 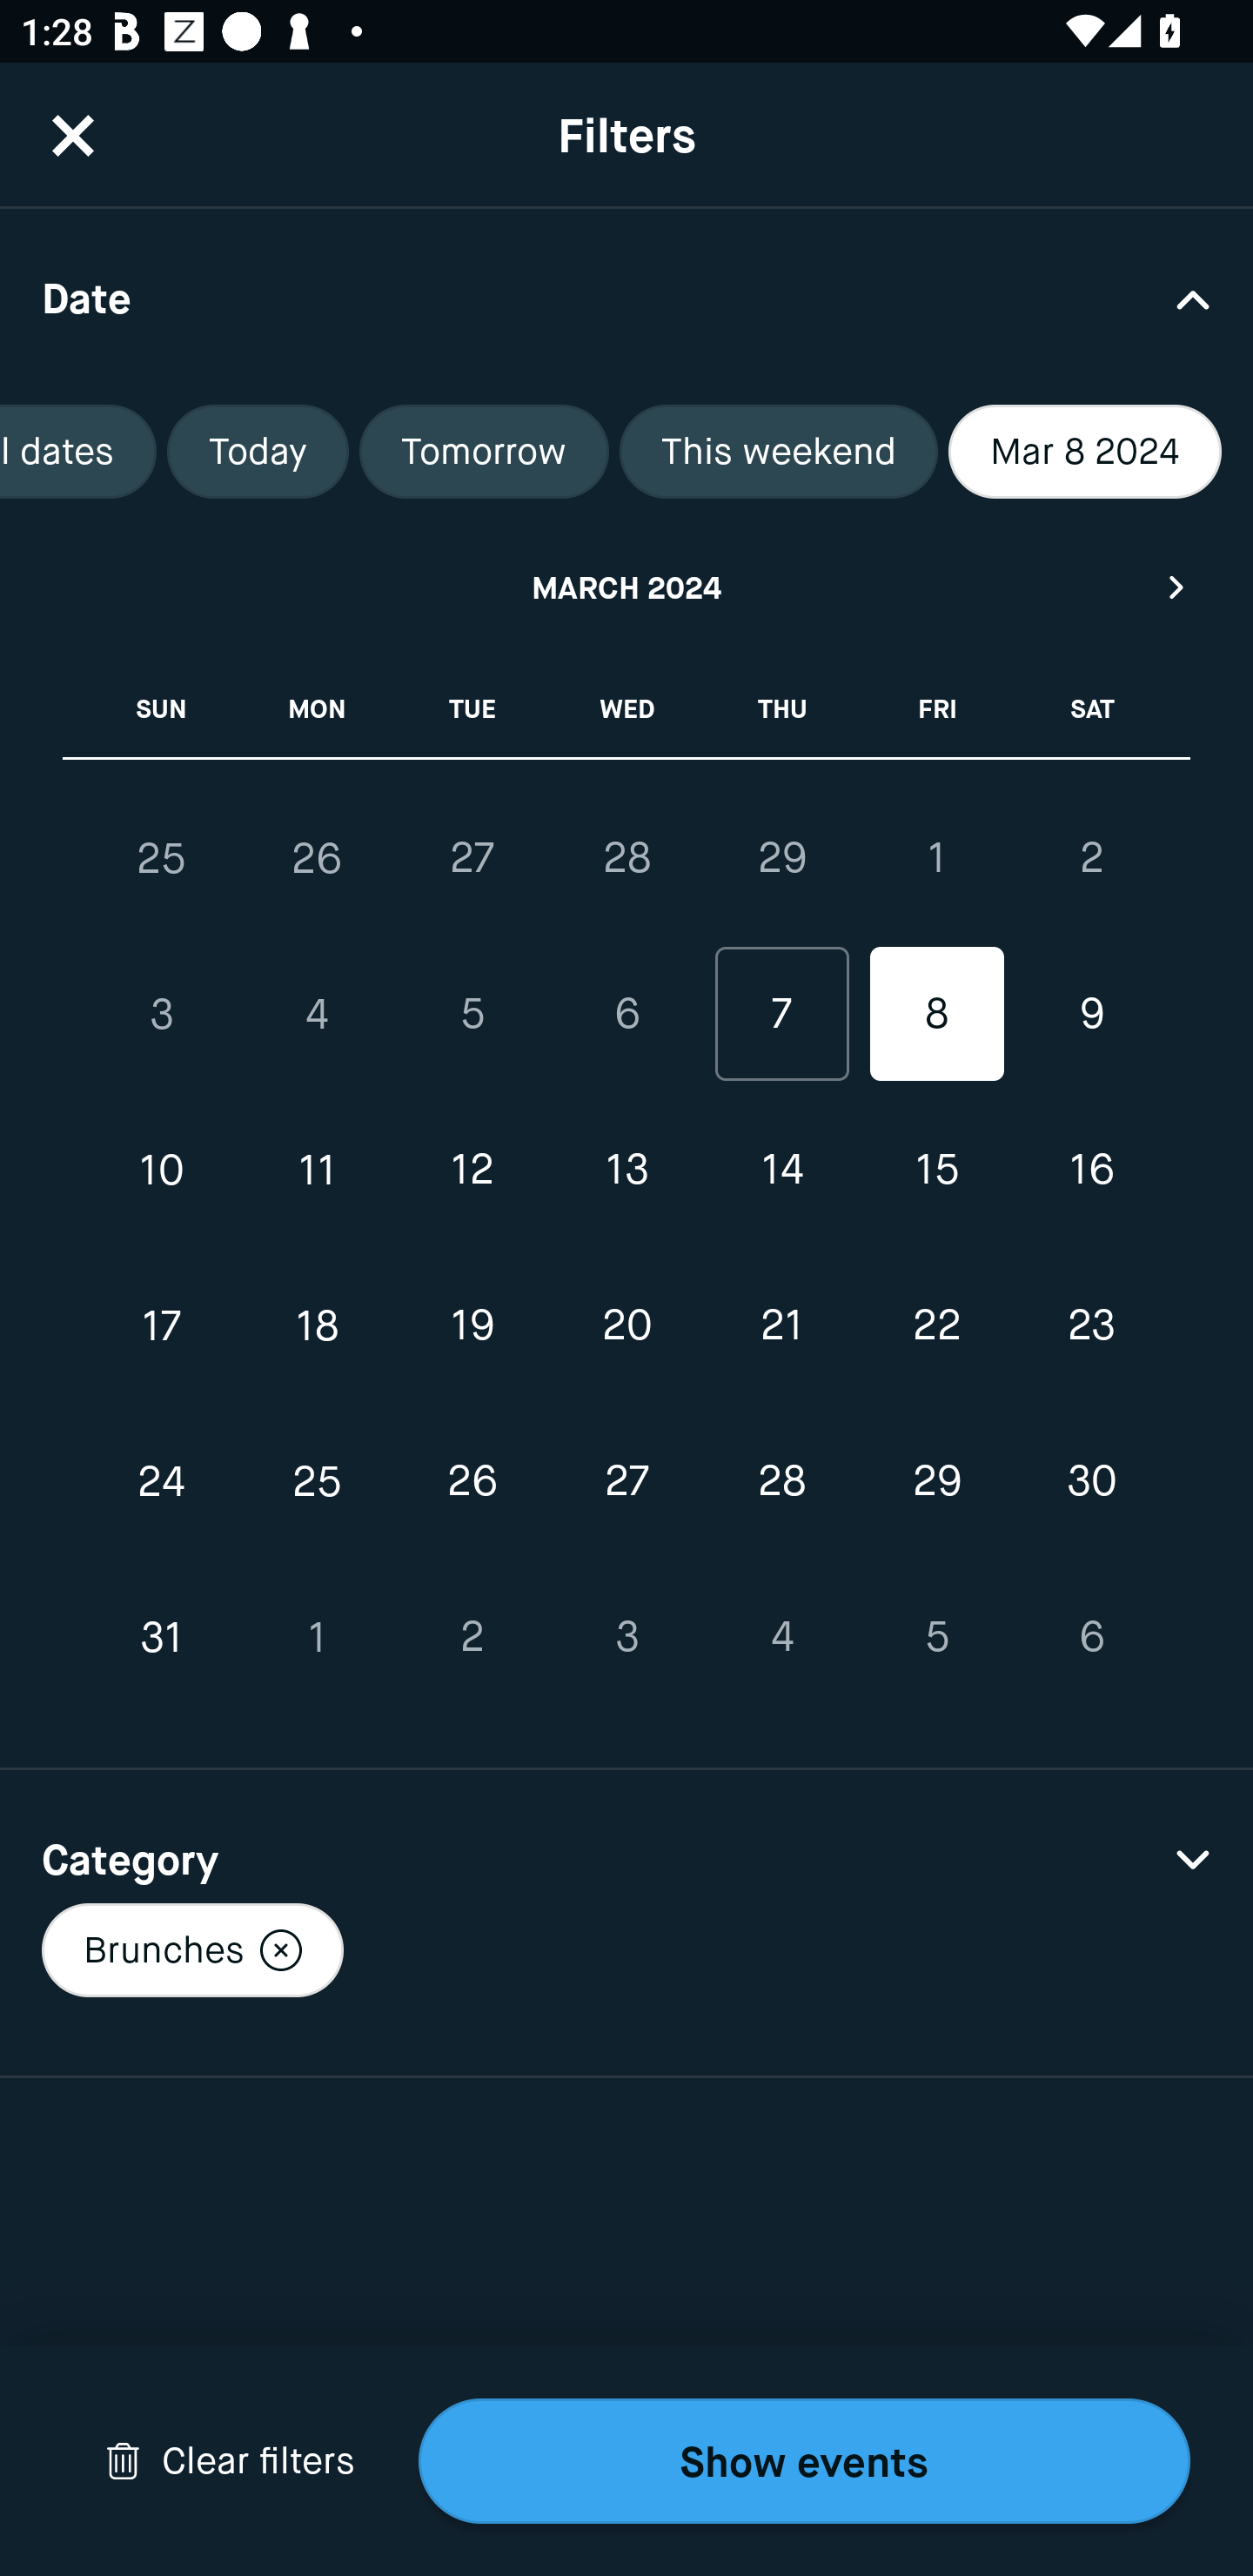 What do you see at coordinates (1091, 1636) in the screenshot?
I see `6` at bounding box center [1091, 1636].